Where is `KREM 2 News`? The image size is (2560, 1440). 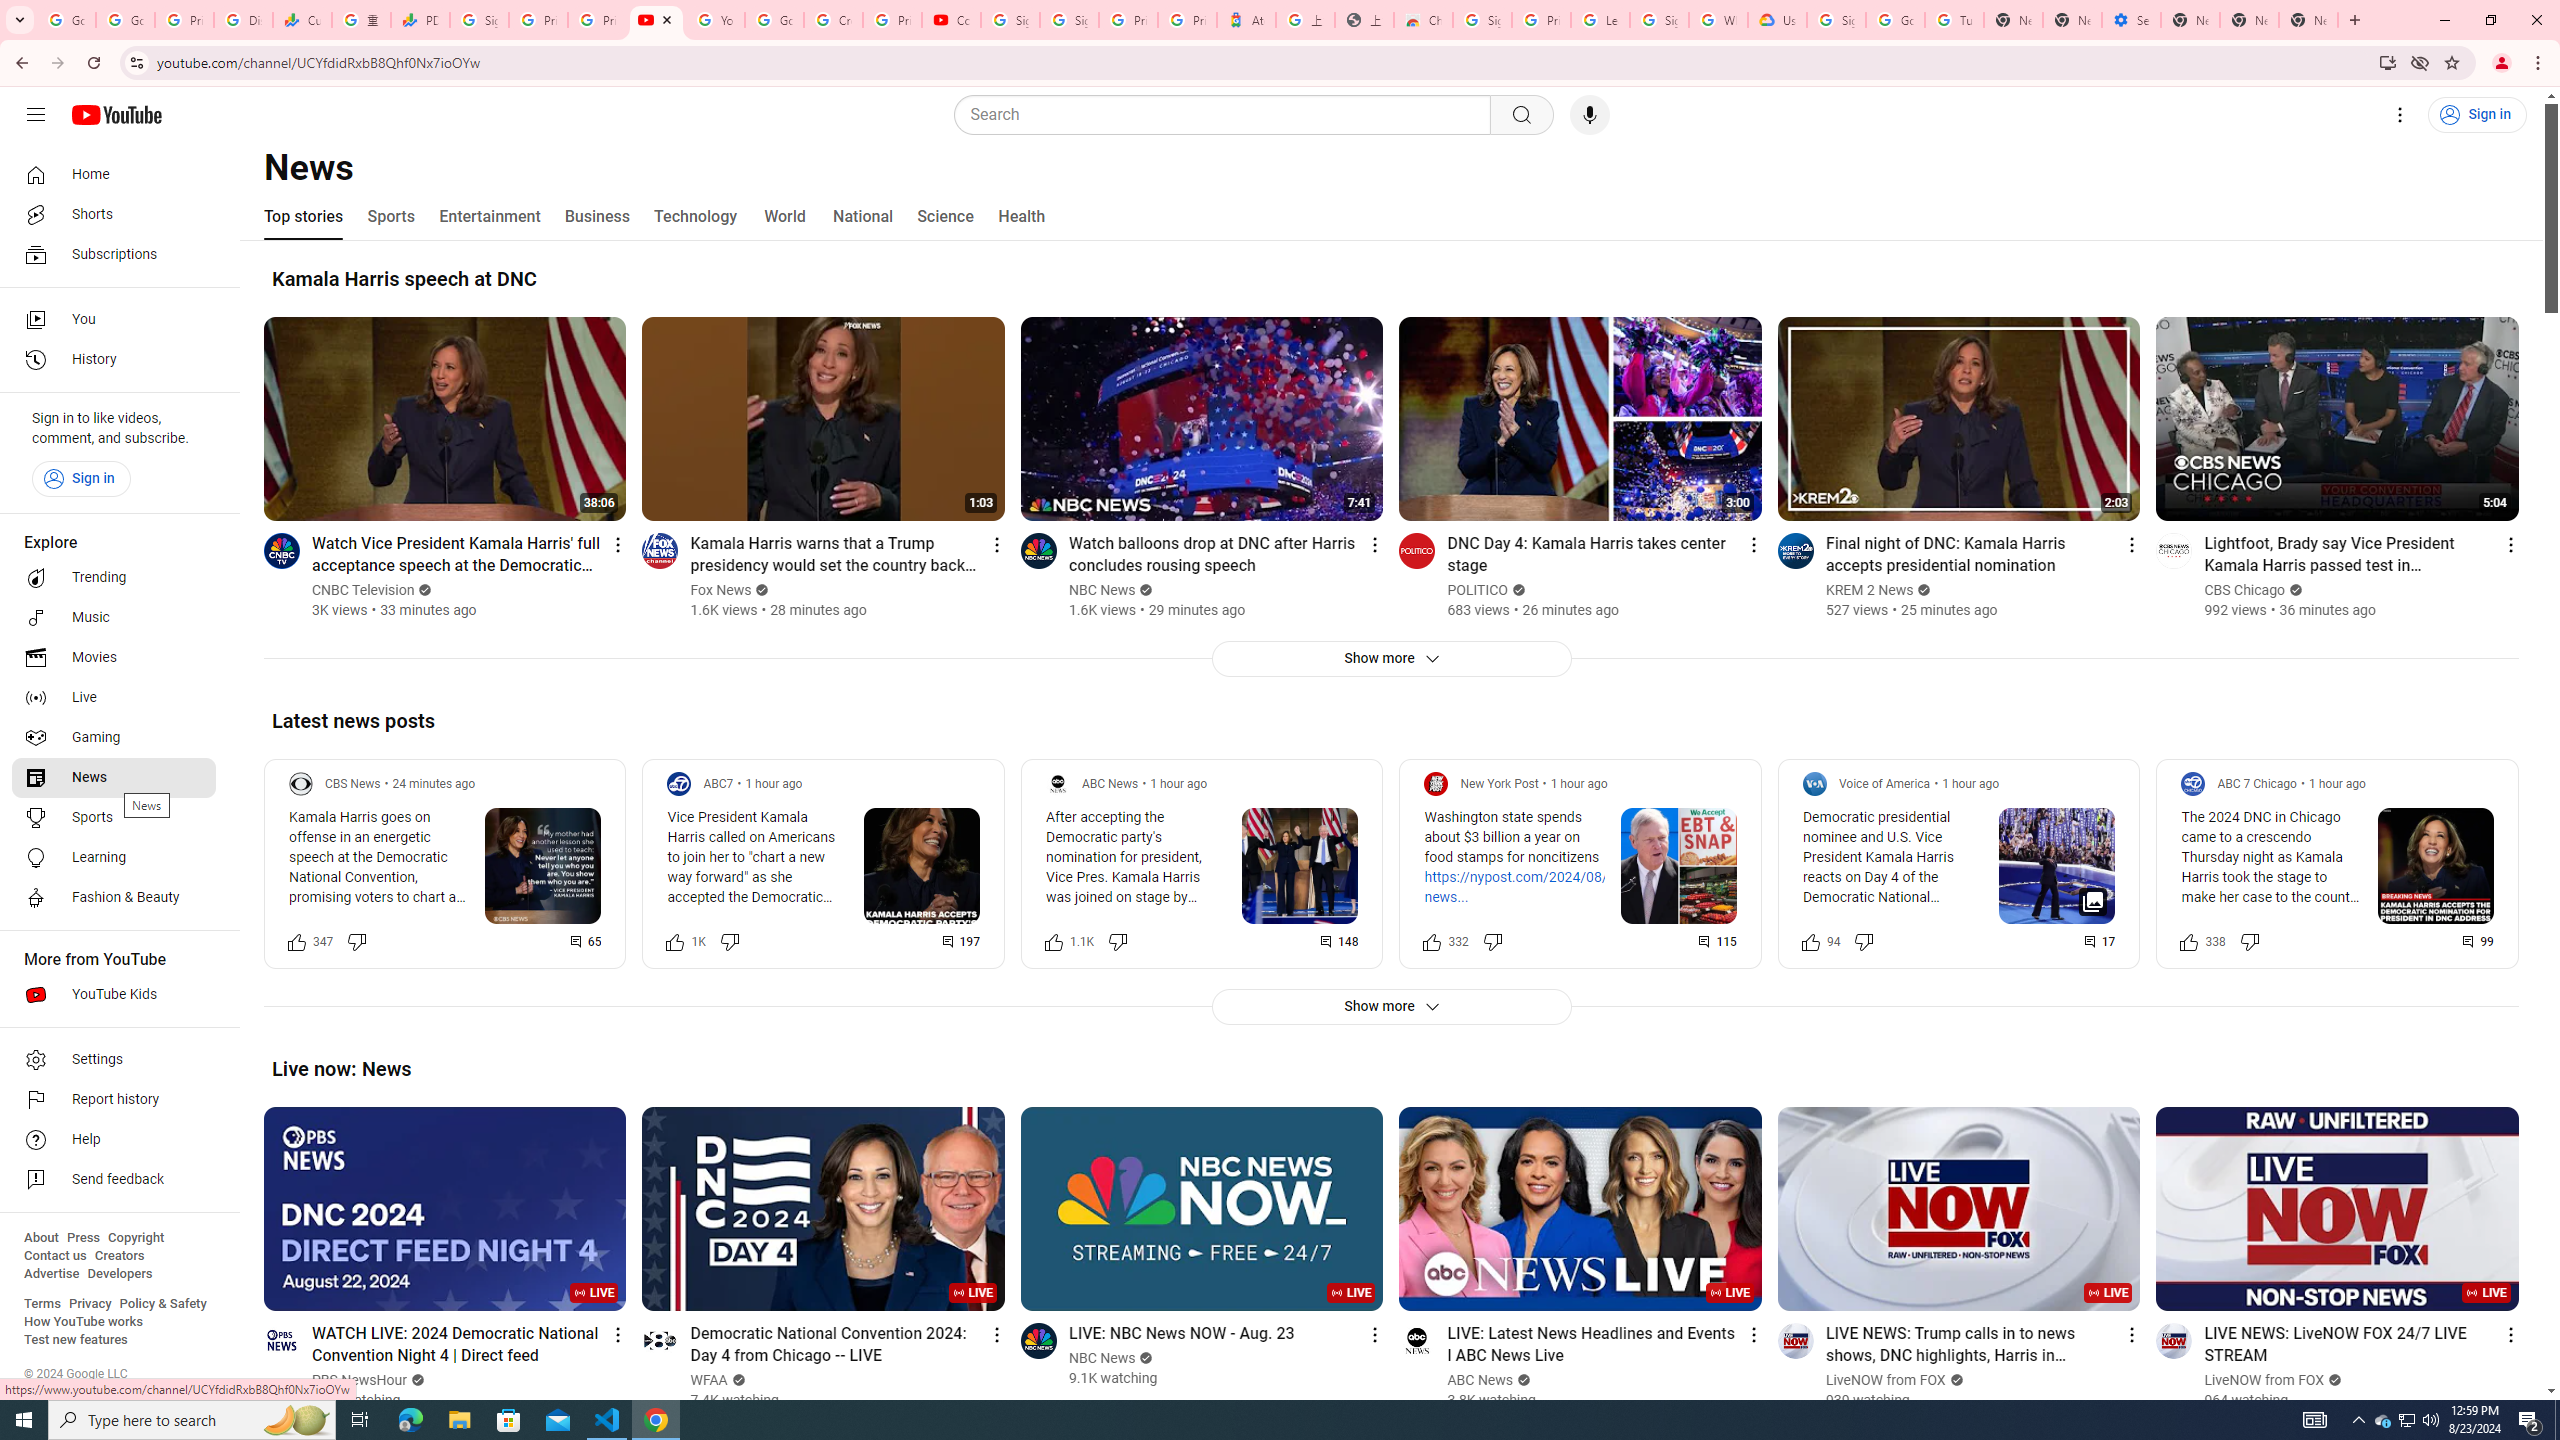
KREM 2 News is located at coordinates (1870, 590).